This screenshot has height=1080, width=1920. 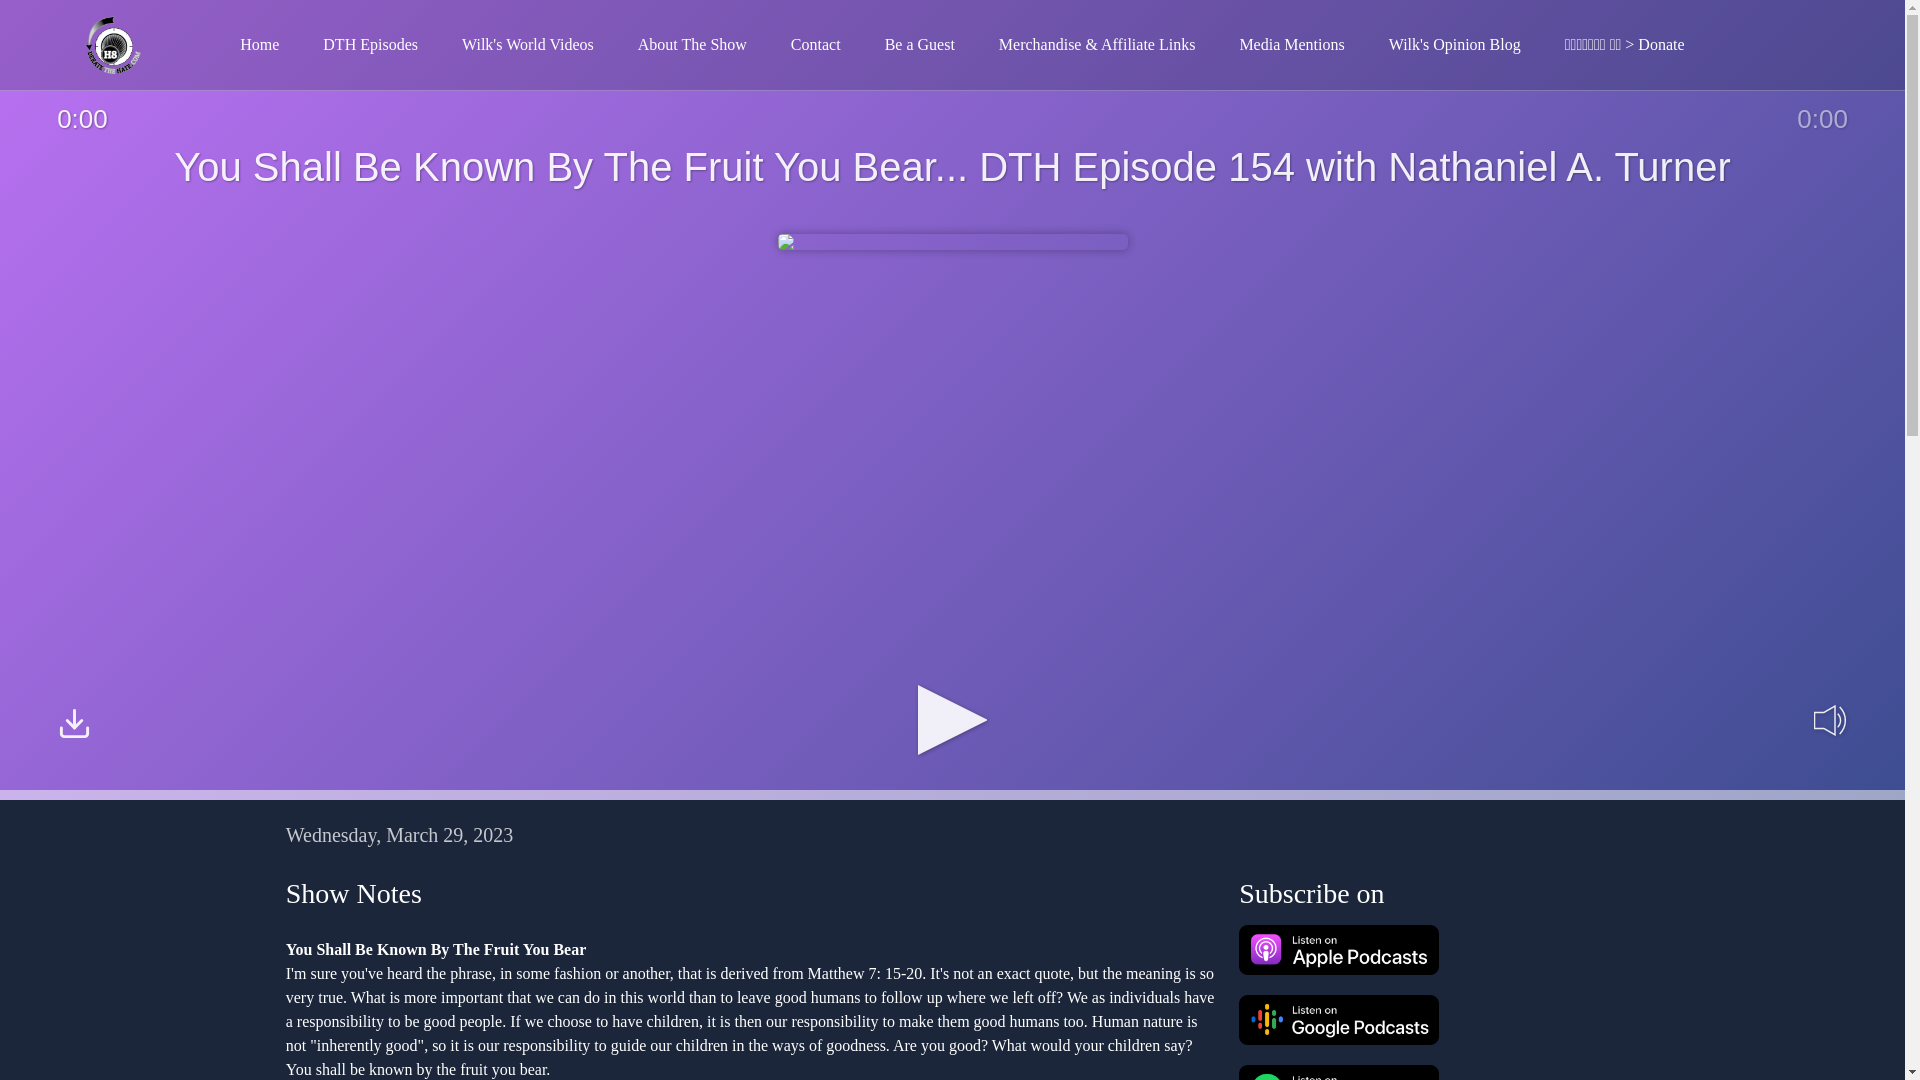 What do you see at coordinates (528, 44) in the screenshot?
I see `Wilk's World Videos` at bounding box center [528, 44].